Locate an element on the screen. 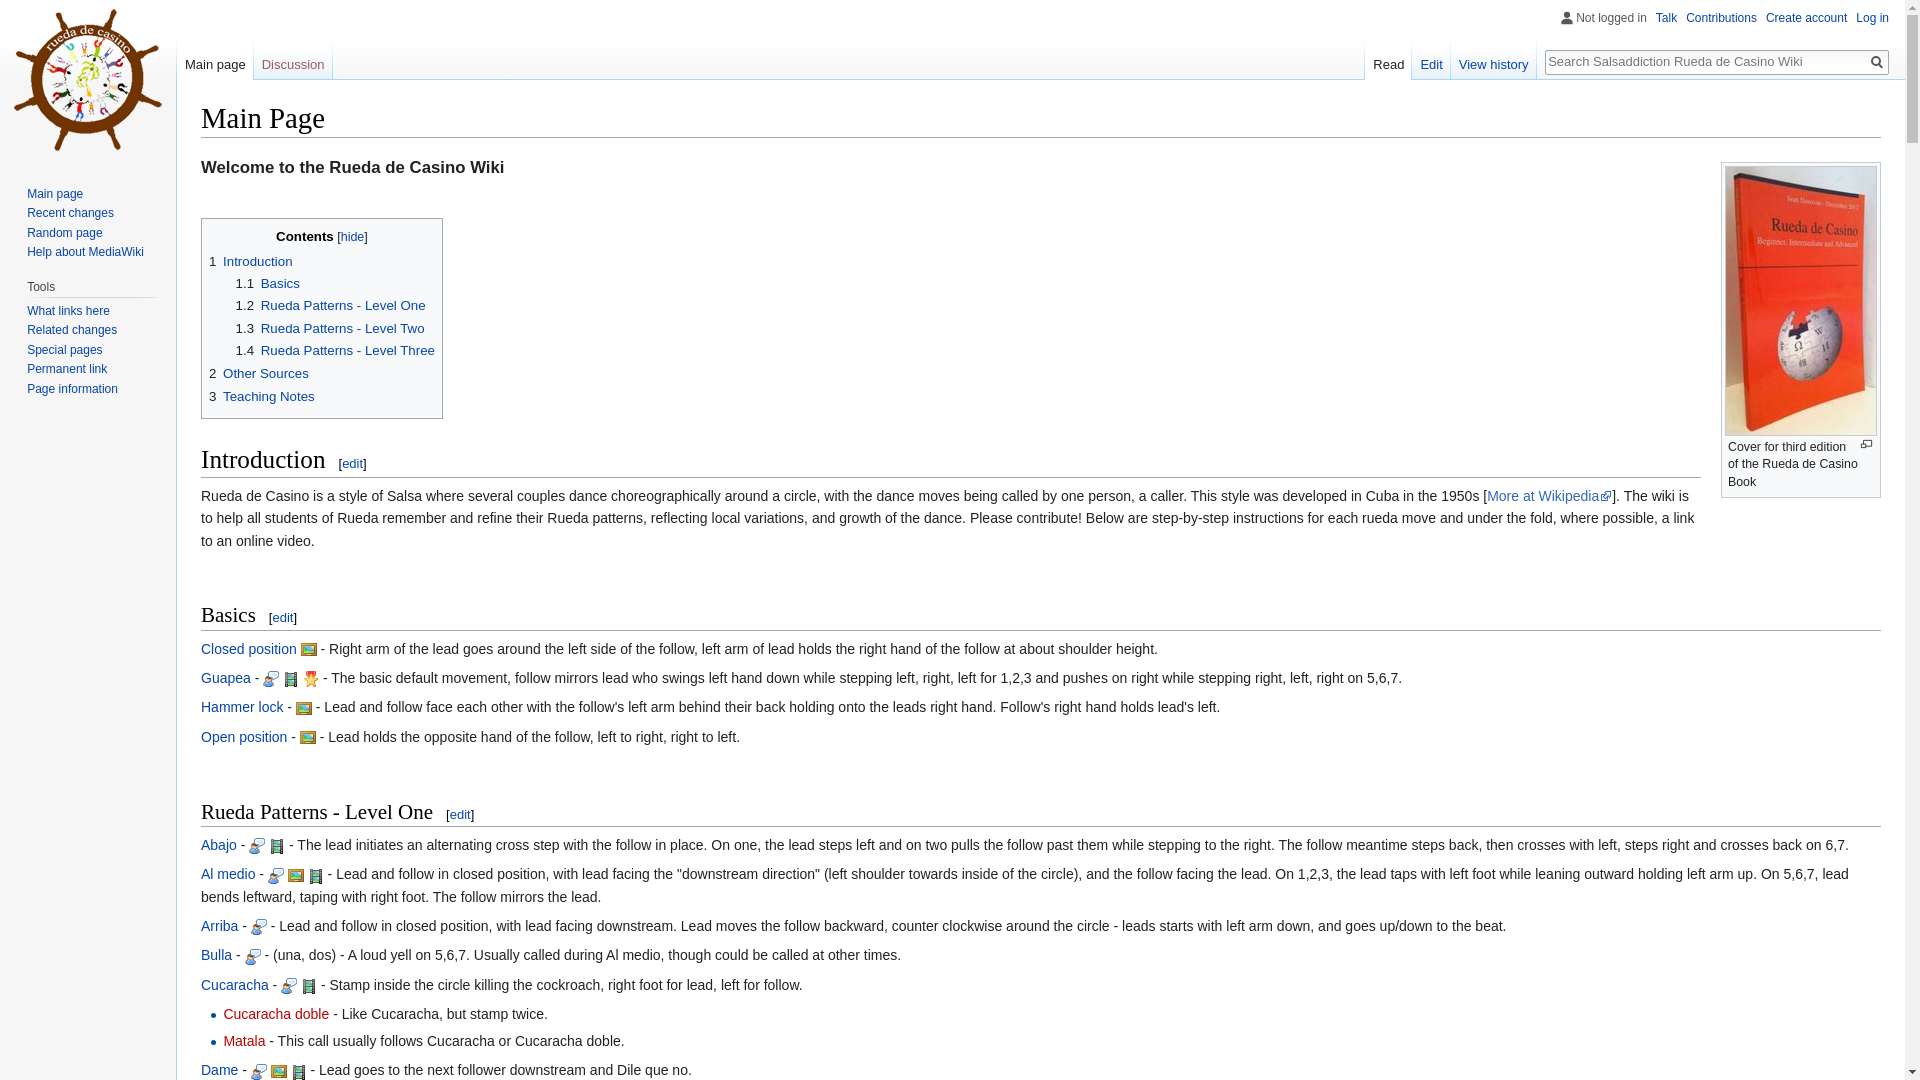 This screenshot has width=1920, height=1080. Arriba is located at coordinates (220, 926).